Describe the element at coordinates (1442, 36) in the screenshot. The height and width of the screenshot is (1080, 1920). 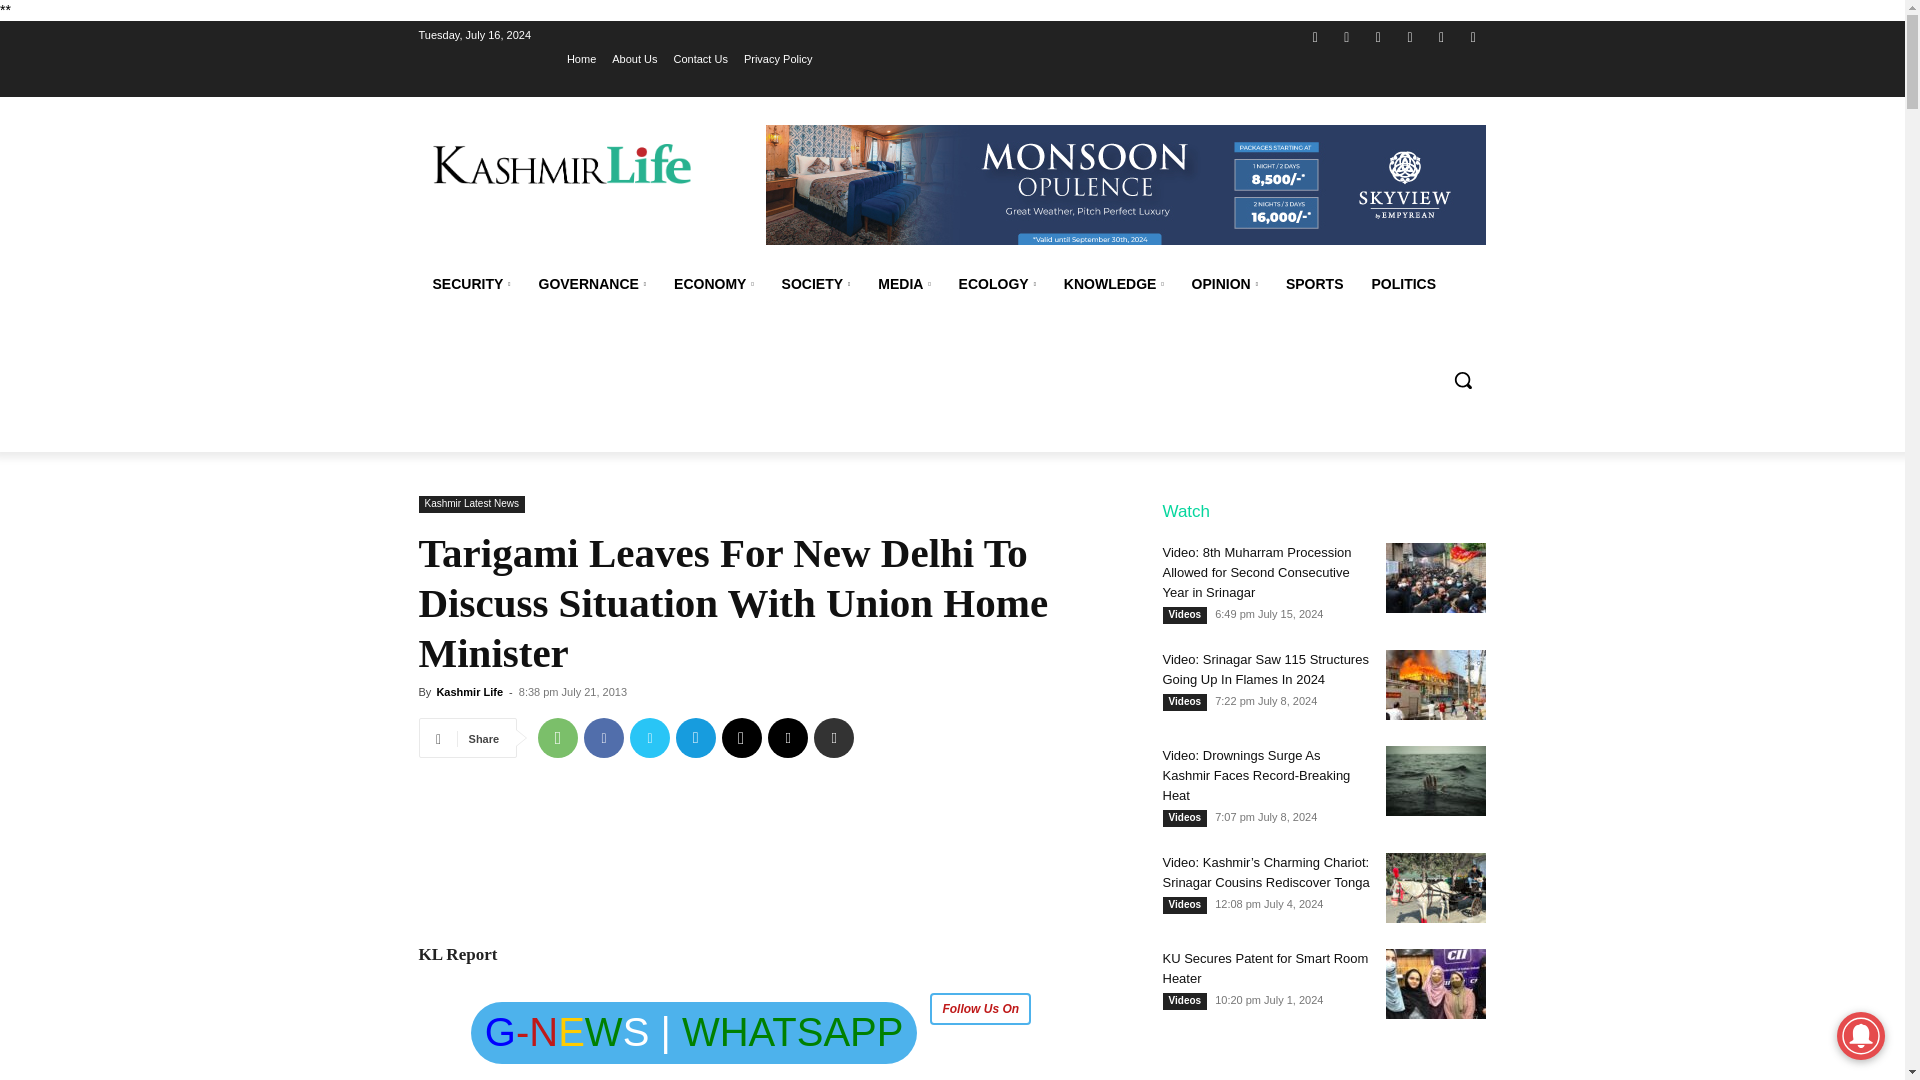
I see `WhatsApp` at that location.